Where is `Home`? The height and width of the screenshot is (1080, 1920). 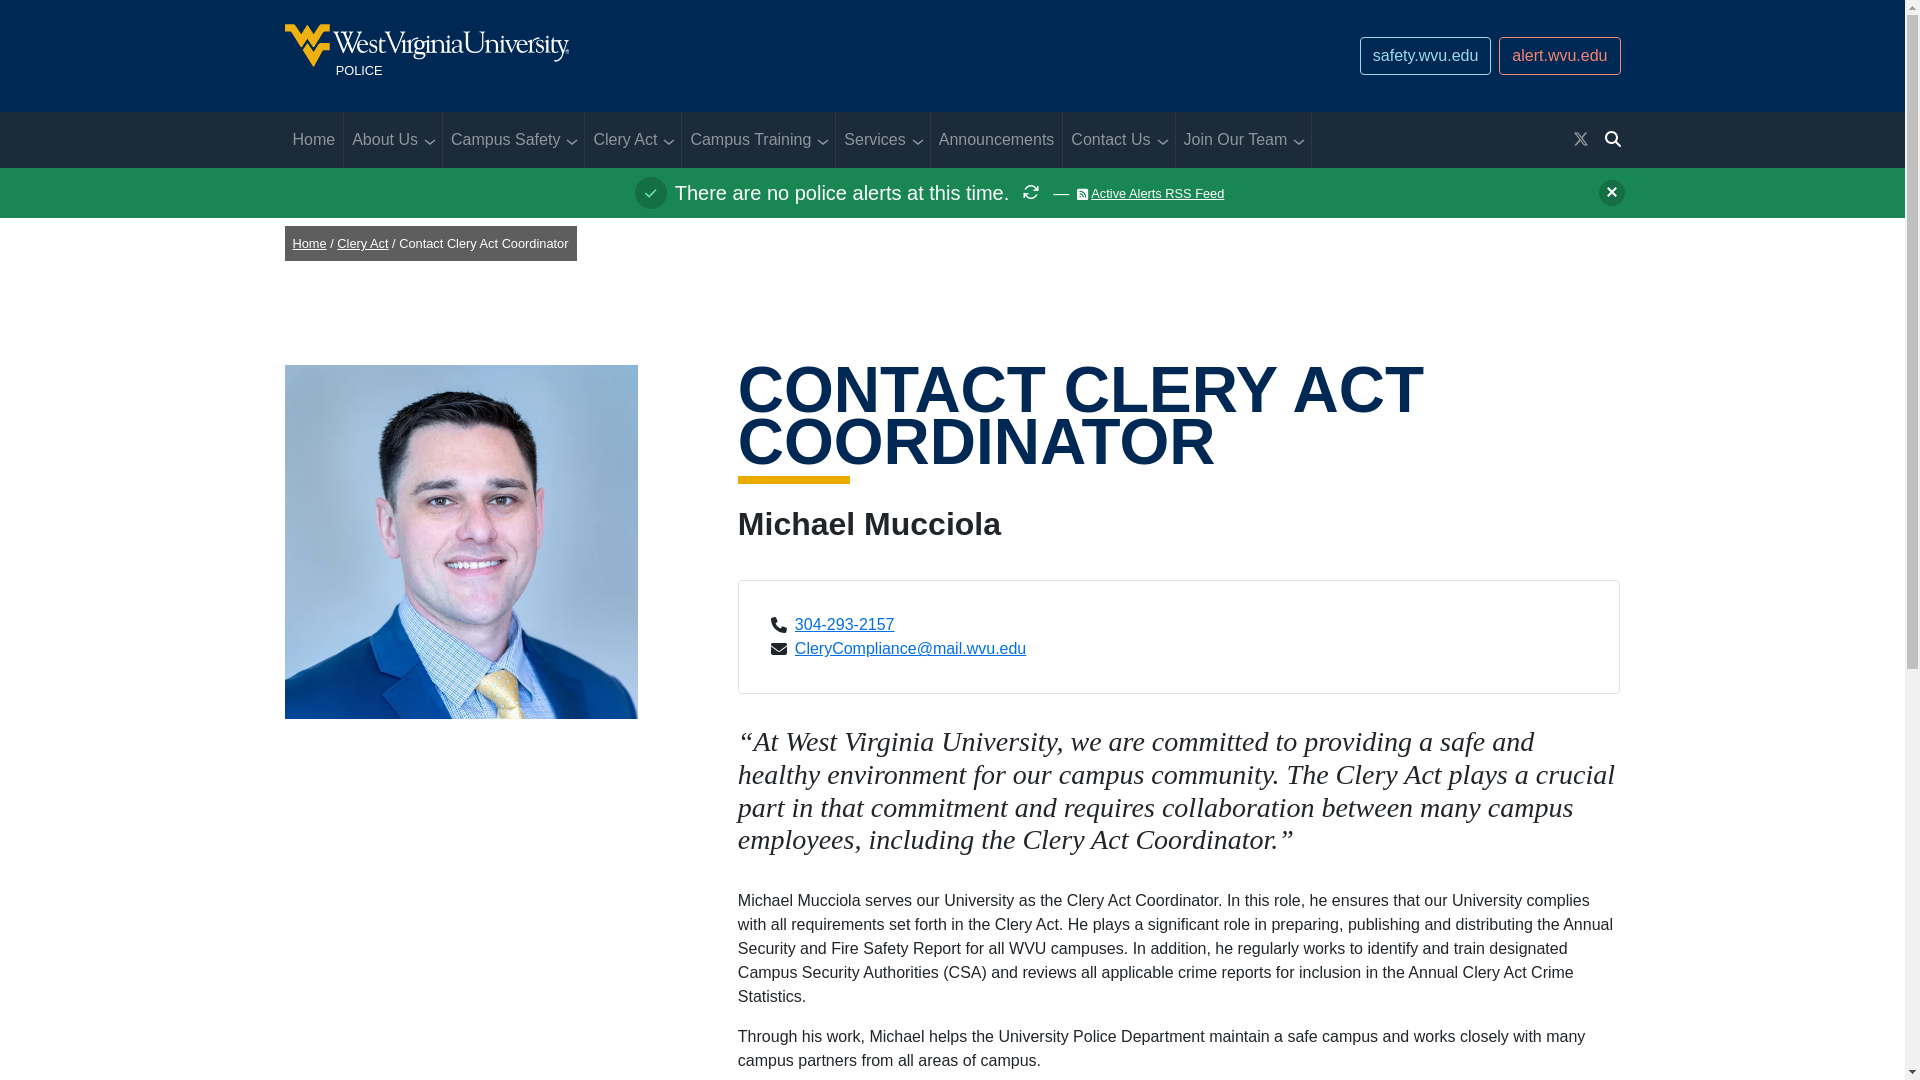 Home is located at coordinates (1560, 55).